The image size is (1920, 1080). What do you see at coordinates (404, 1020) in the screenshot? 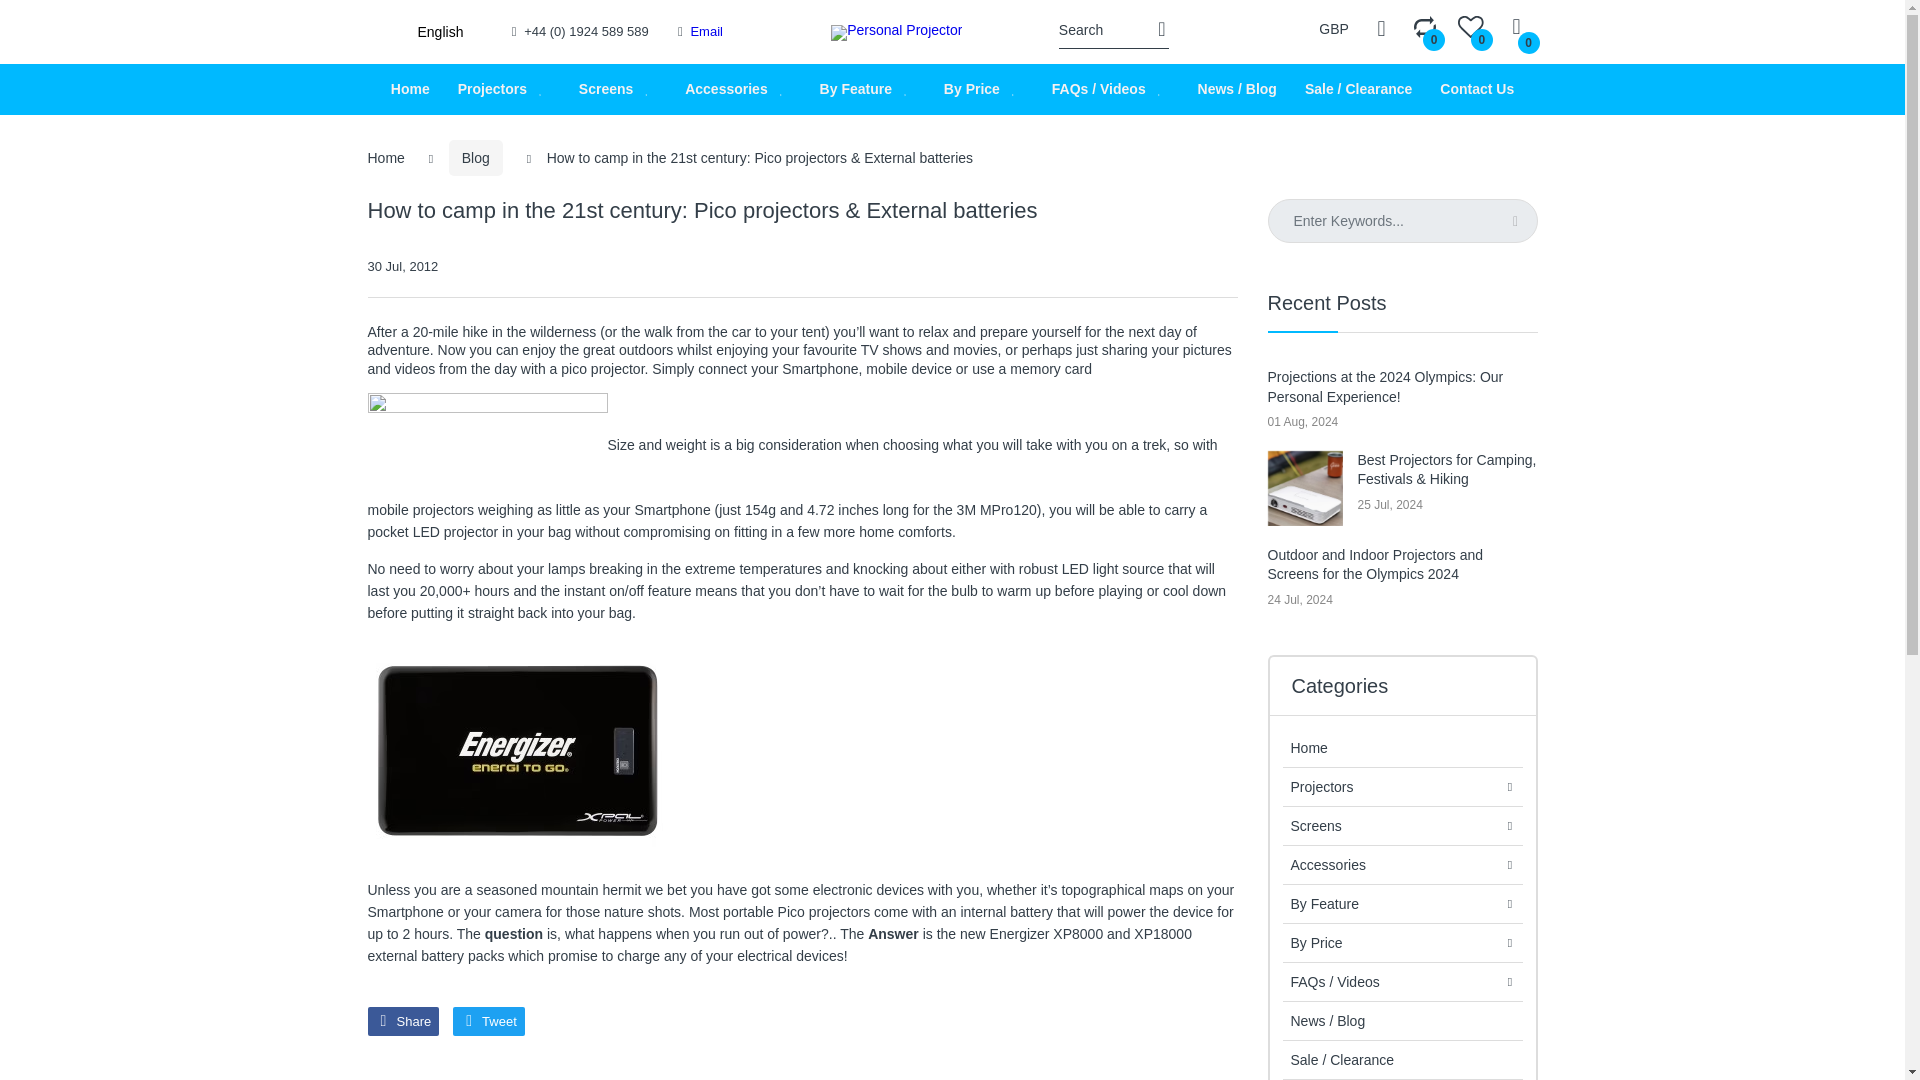
I see `Facebook` at bounding box center [404, 1020].